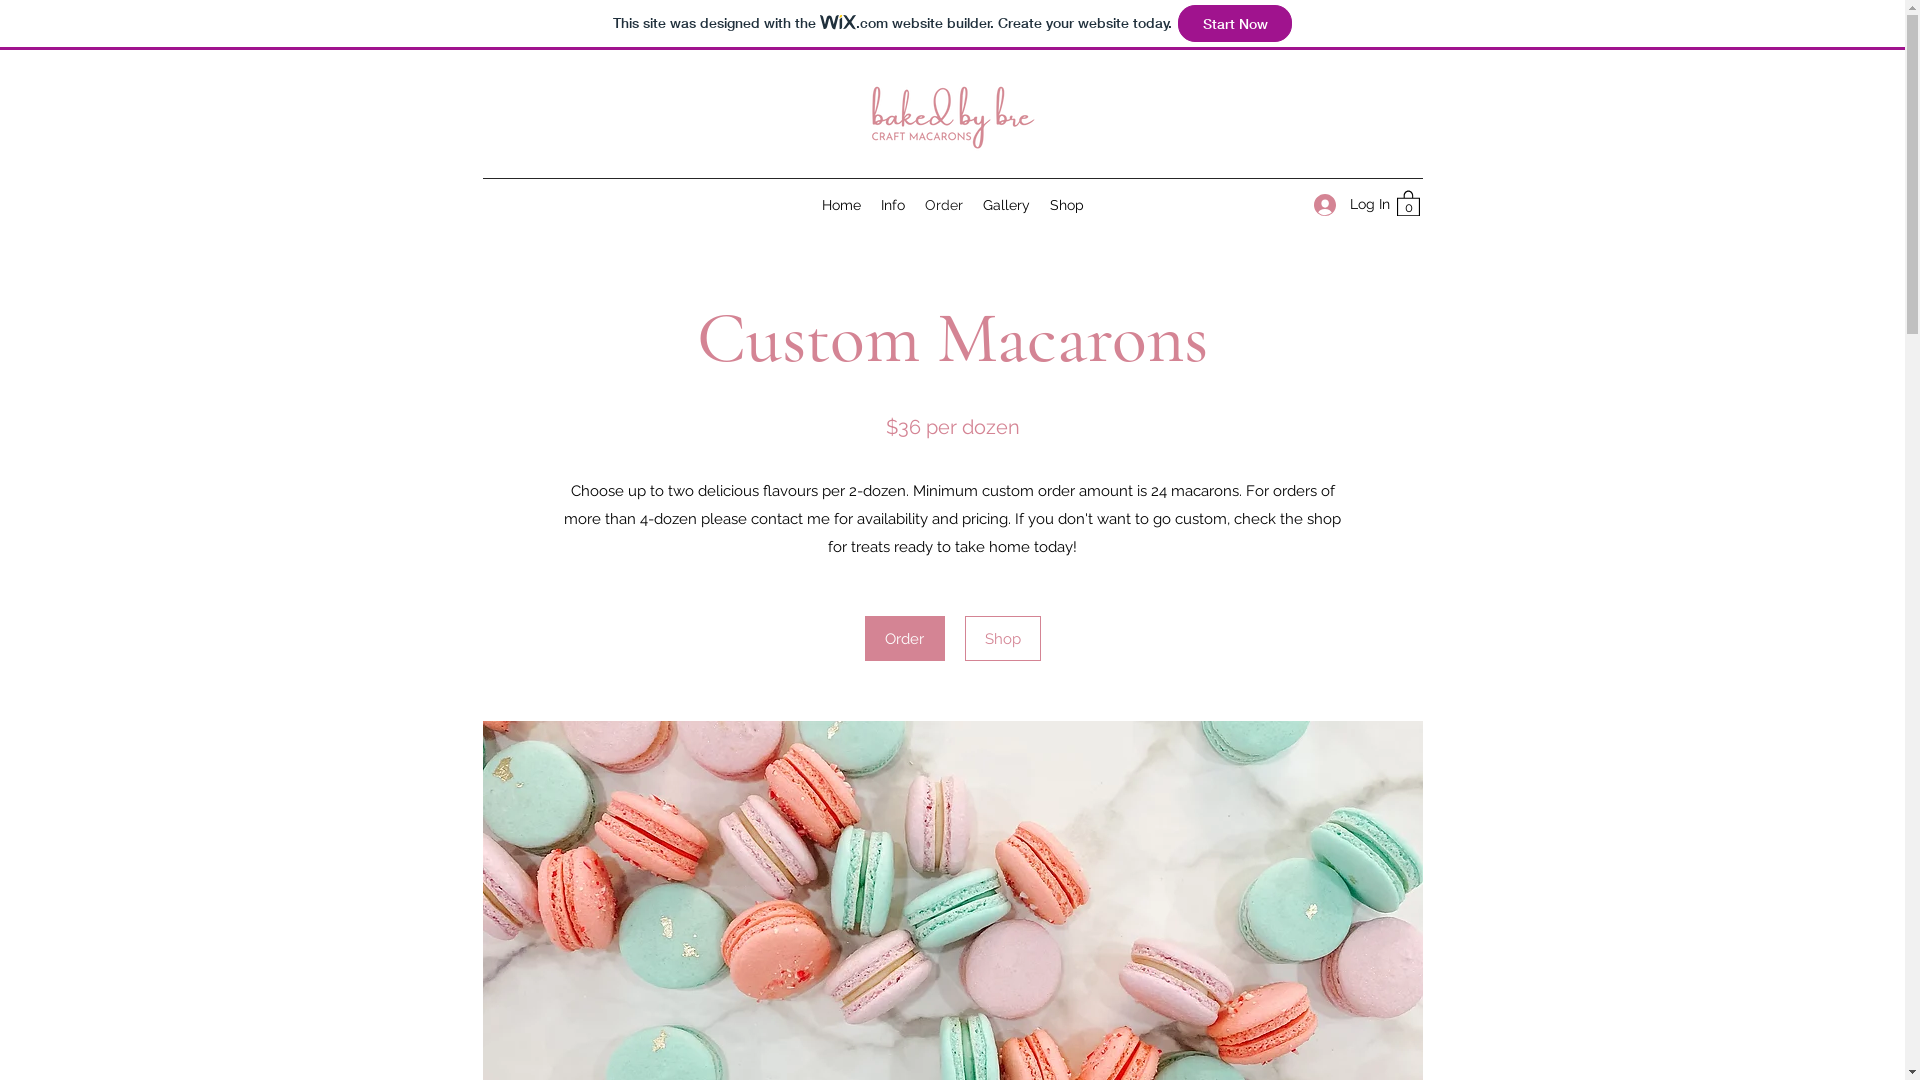 The width and height of the screenshot is (1920, 1080). Describe the element at coordinates (892, 205) in the screenshot. I see `Info` at that location.